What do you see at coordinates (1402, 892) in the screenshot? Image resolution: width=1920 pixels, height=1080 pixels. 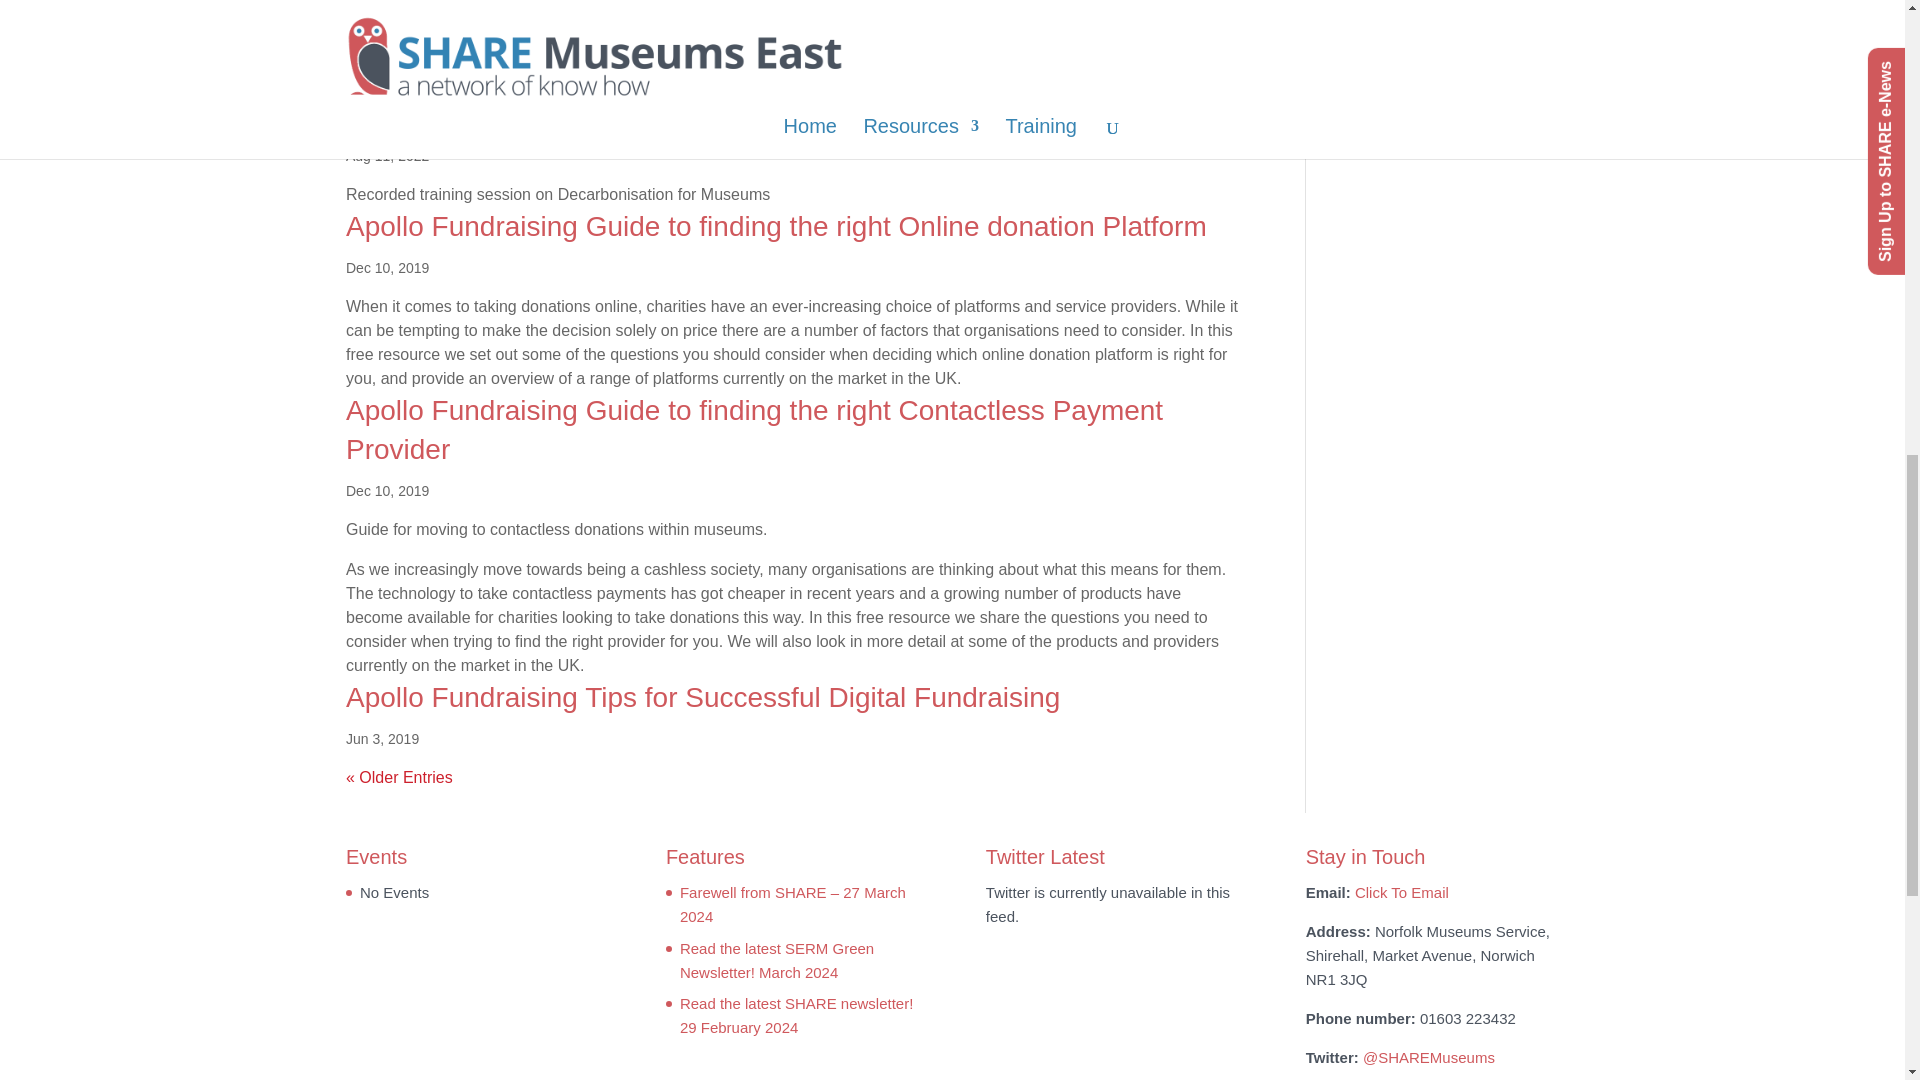 I see `Click To Email` at bounding box center [1402, 892].